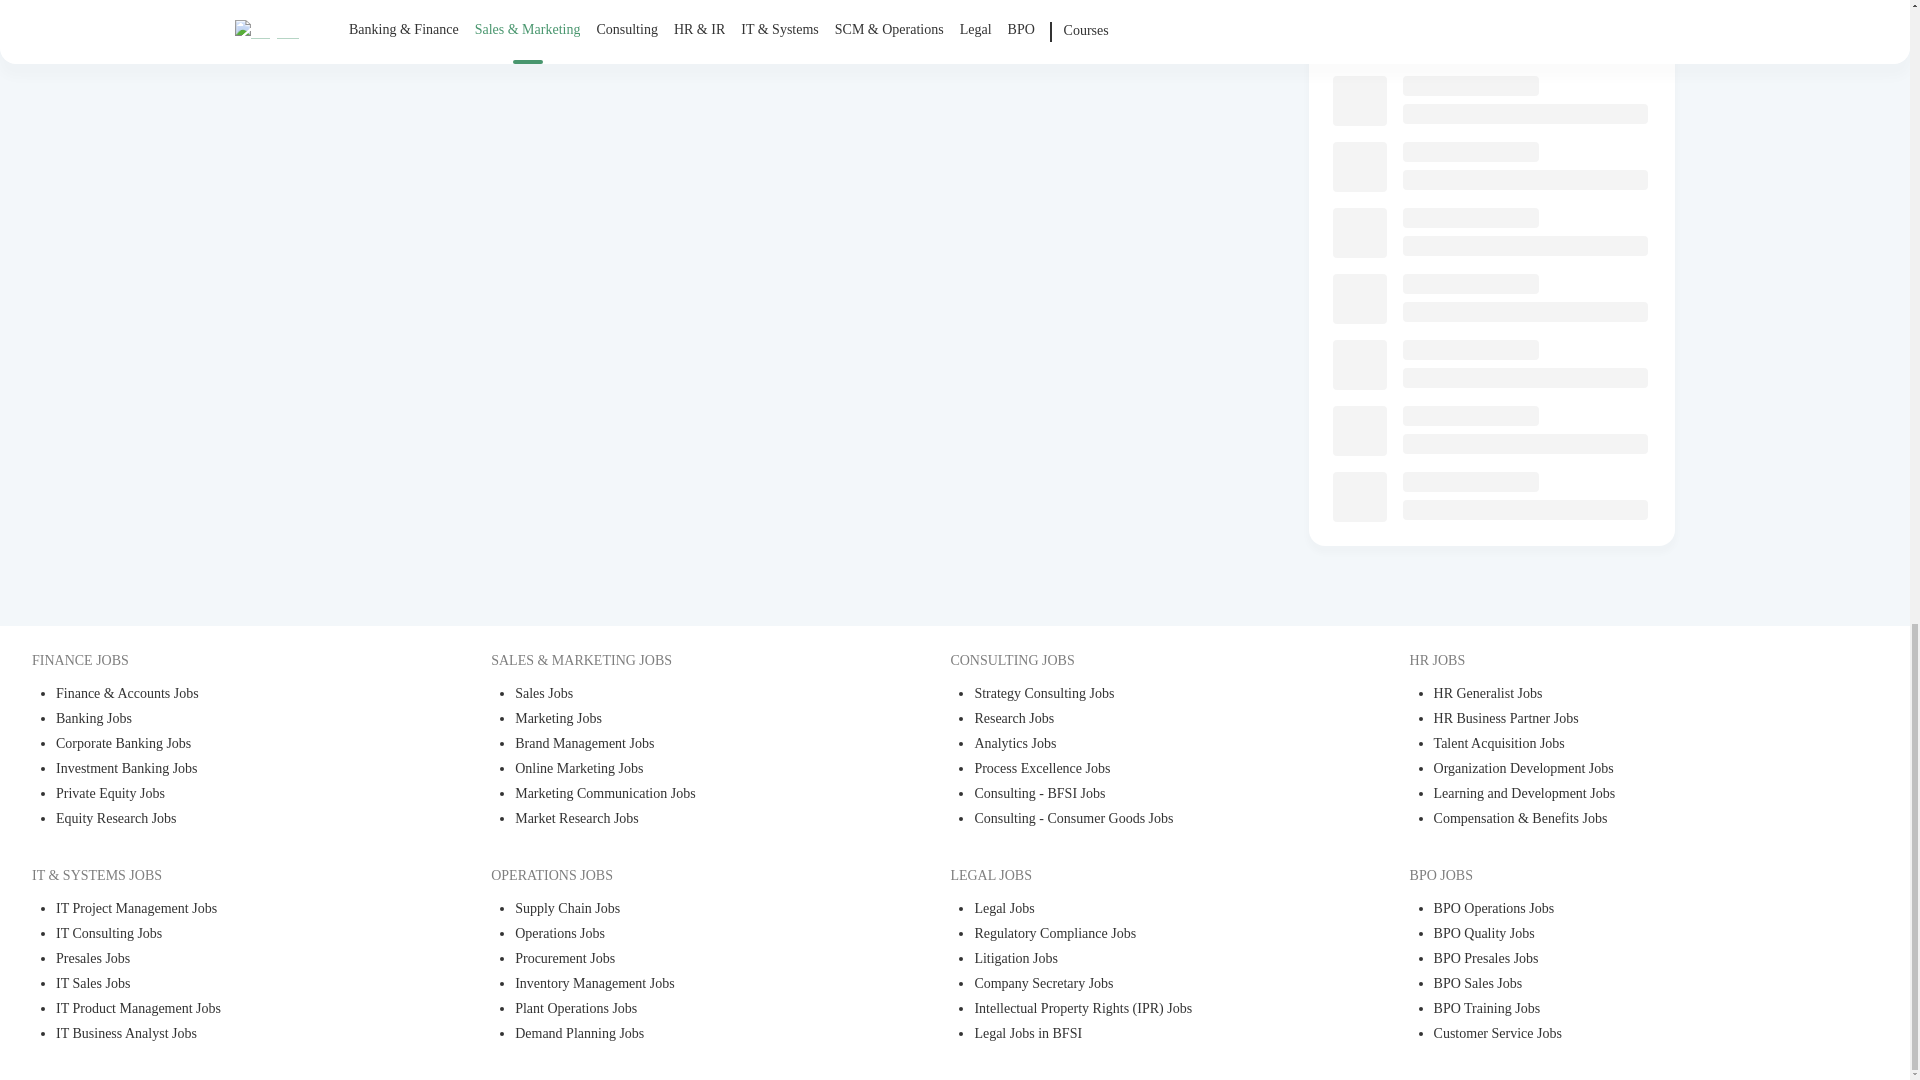  I want to click on Investment Banking Jobs, so click(228, 770).